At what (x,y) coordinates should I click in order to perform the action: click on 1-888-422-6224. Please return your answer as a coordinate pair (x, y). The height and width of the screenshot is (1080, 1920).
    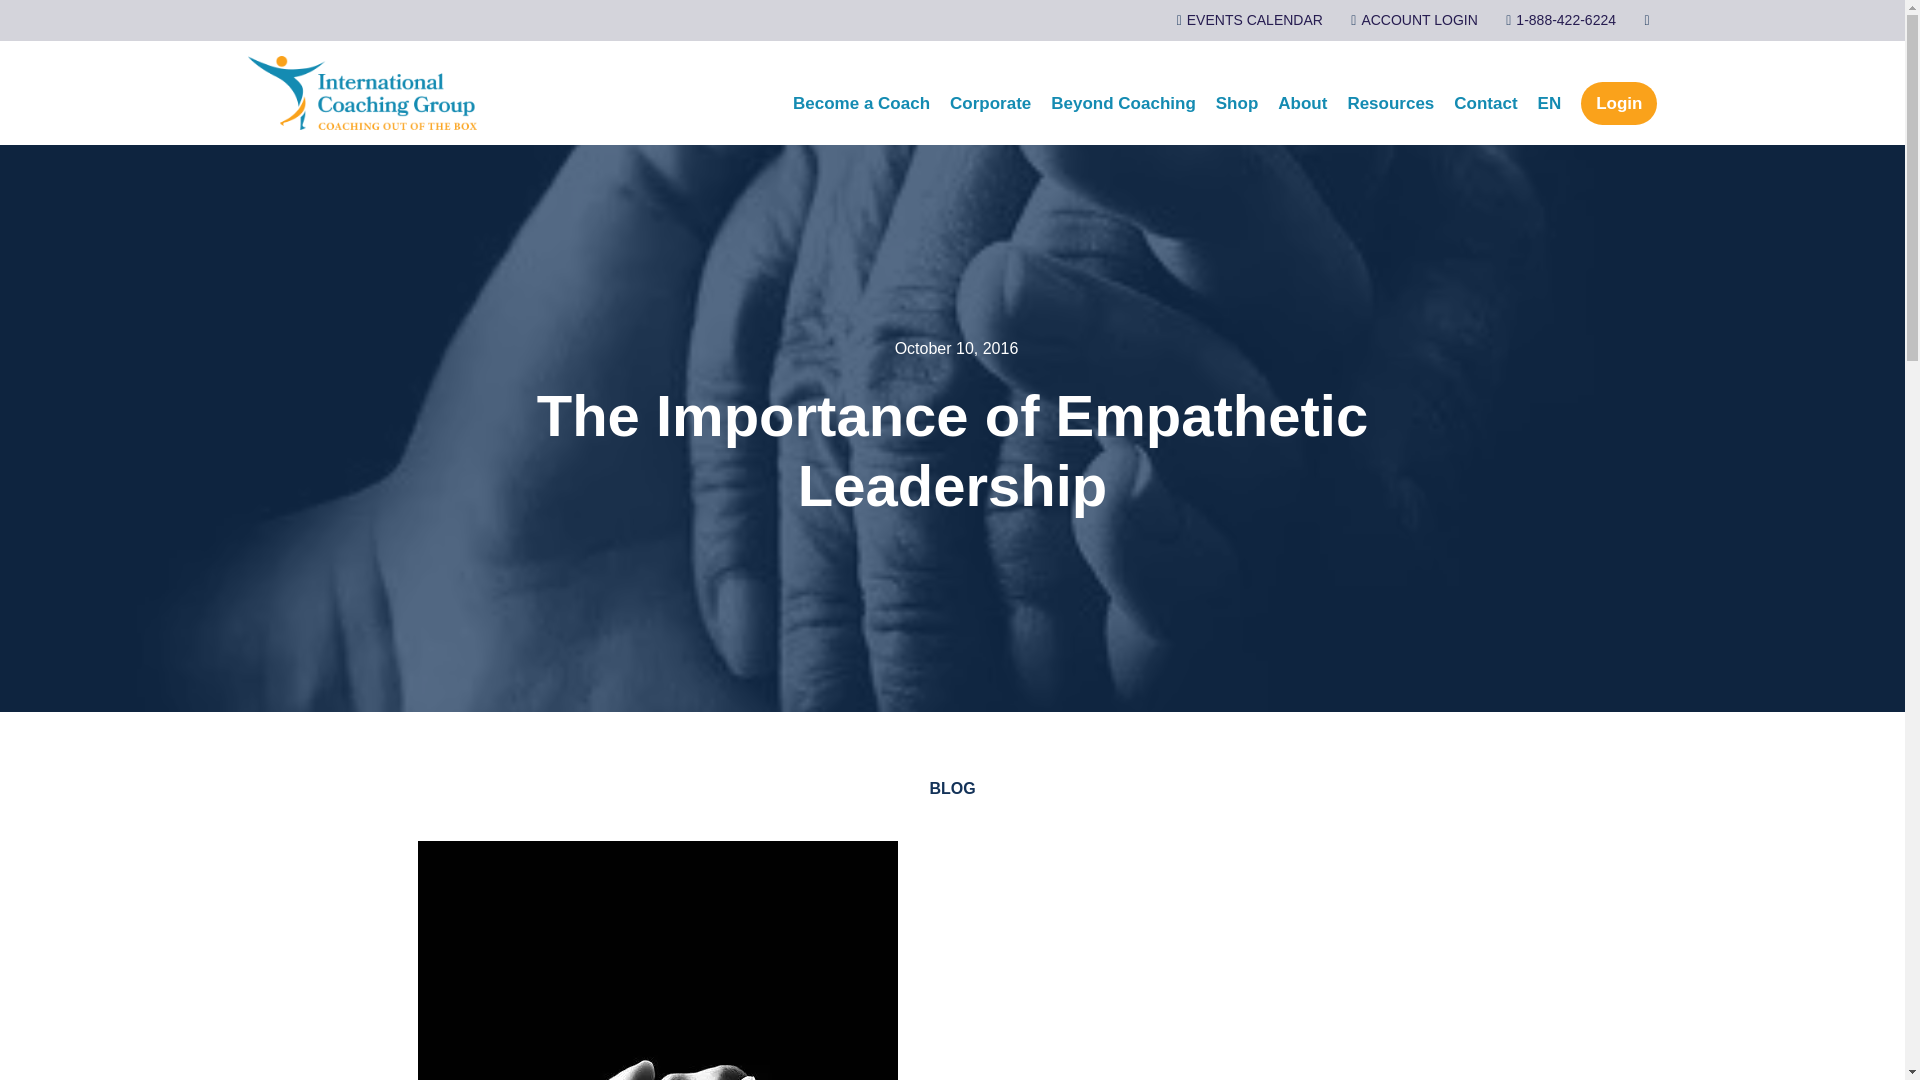
    Looking at the image, I should click on (1554, 20).